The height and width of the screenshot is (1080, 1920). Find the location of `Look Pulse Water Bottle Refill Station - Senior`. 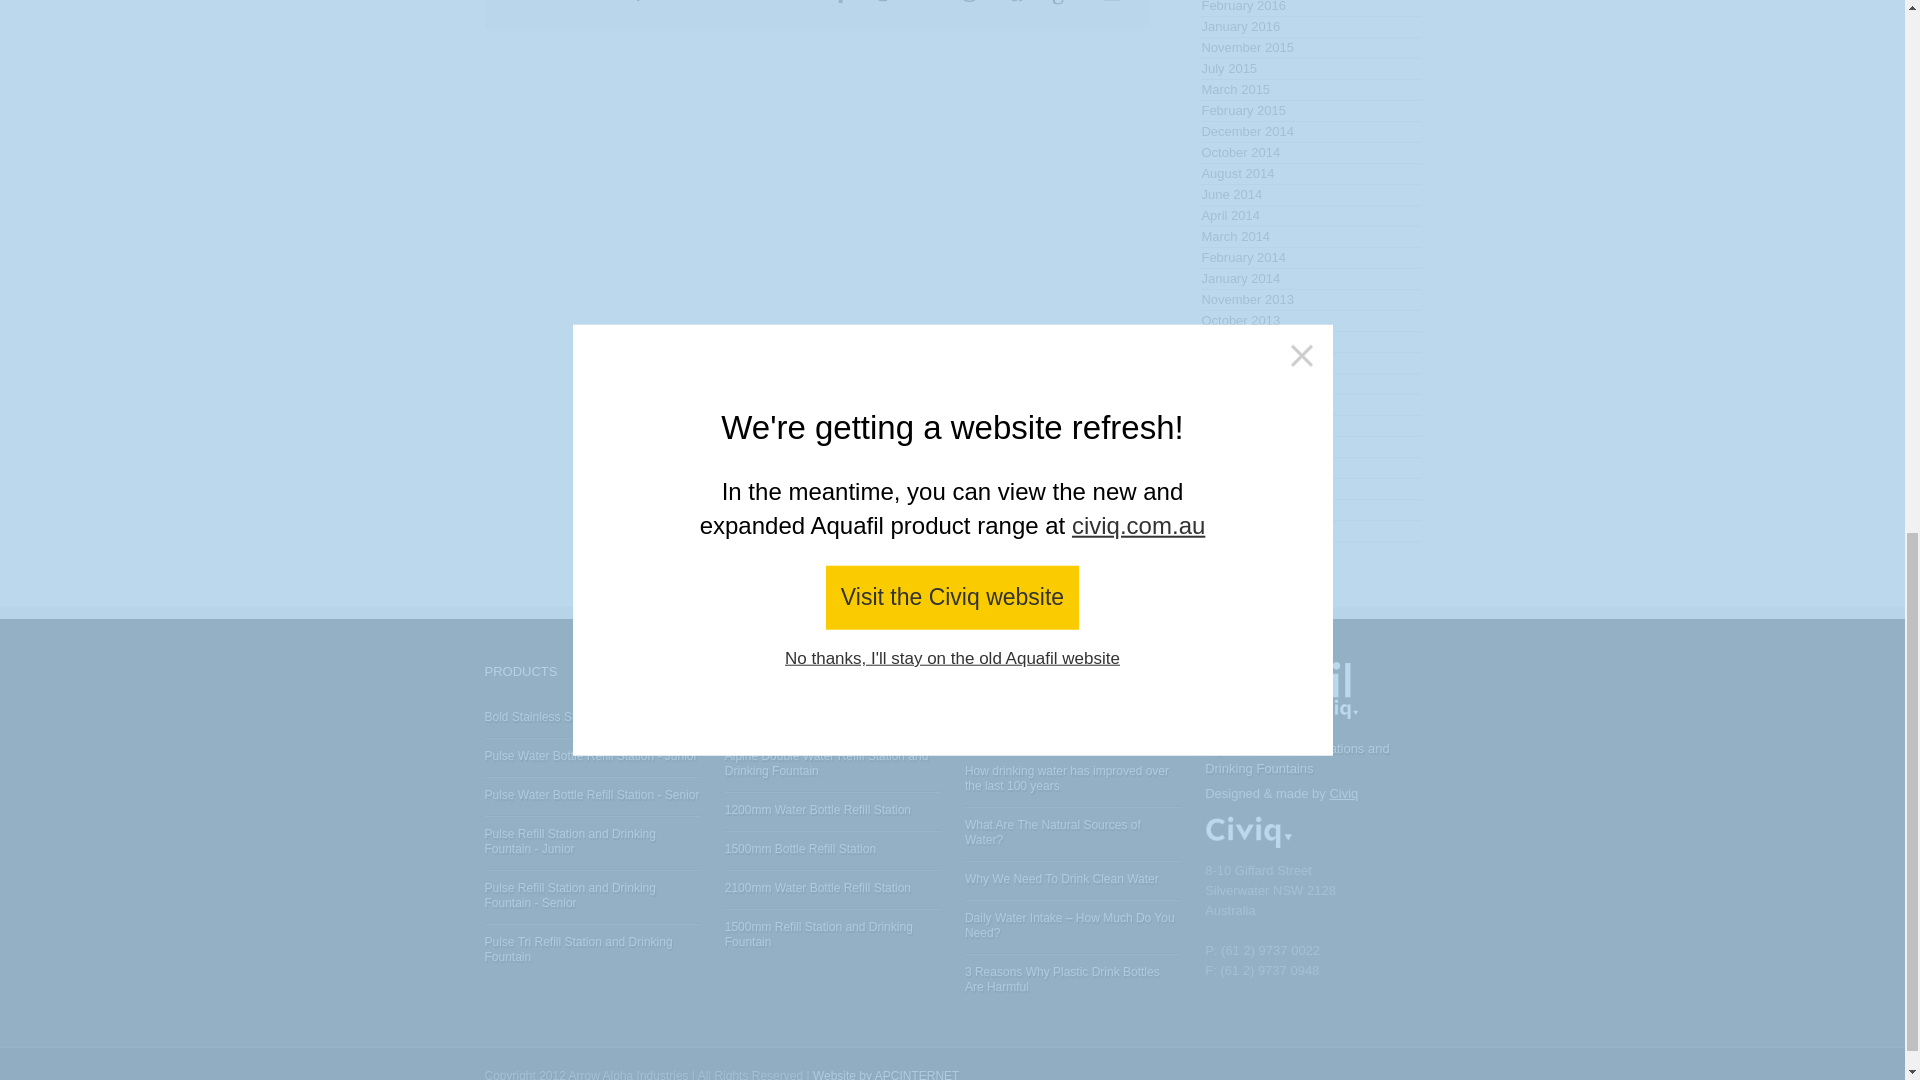

Look Pulse Water Bottle Refill Station - Senior is located at coordinates (590, 795).